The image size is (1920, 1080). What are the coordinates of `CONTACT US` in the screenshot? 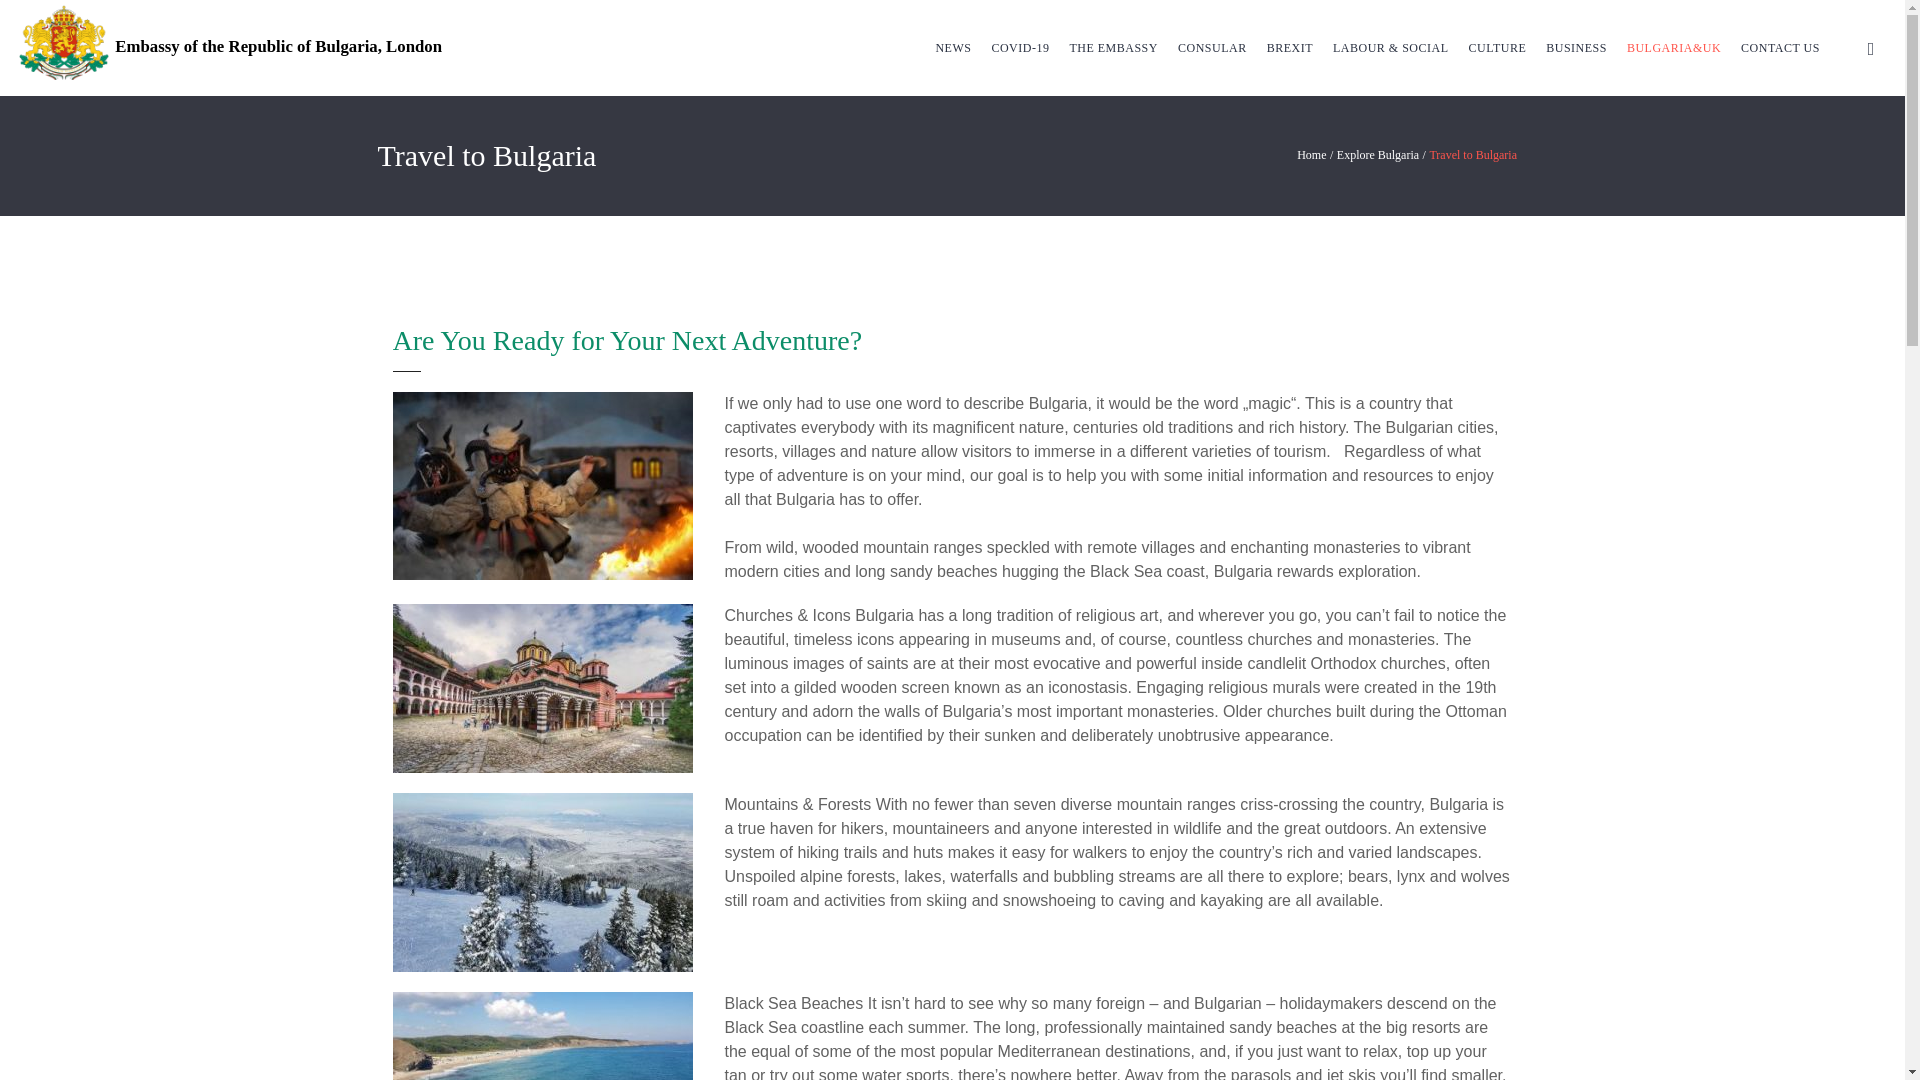 It's located at (1780, 48).